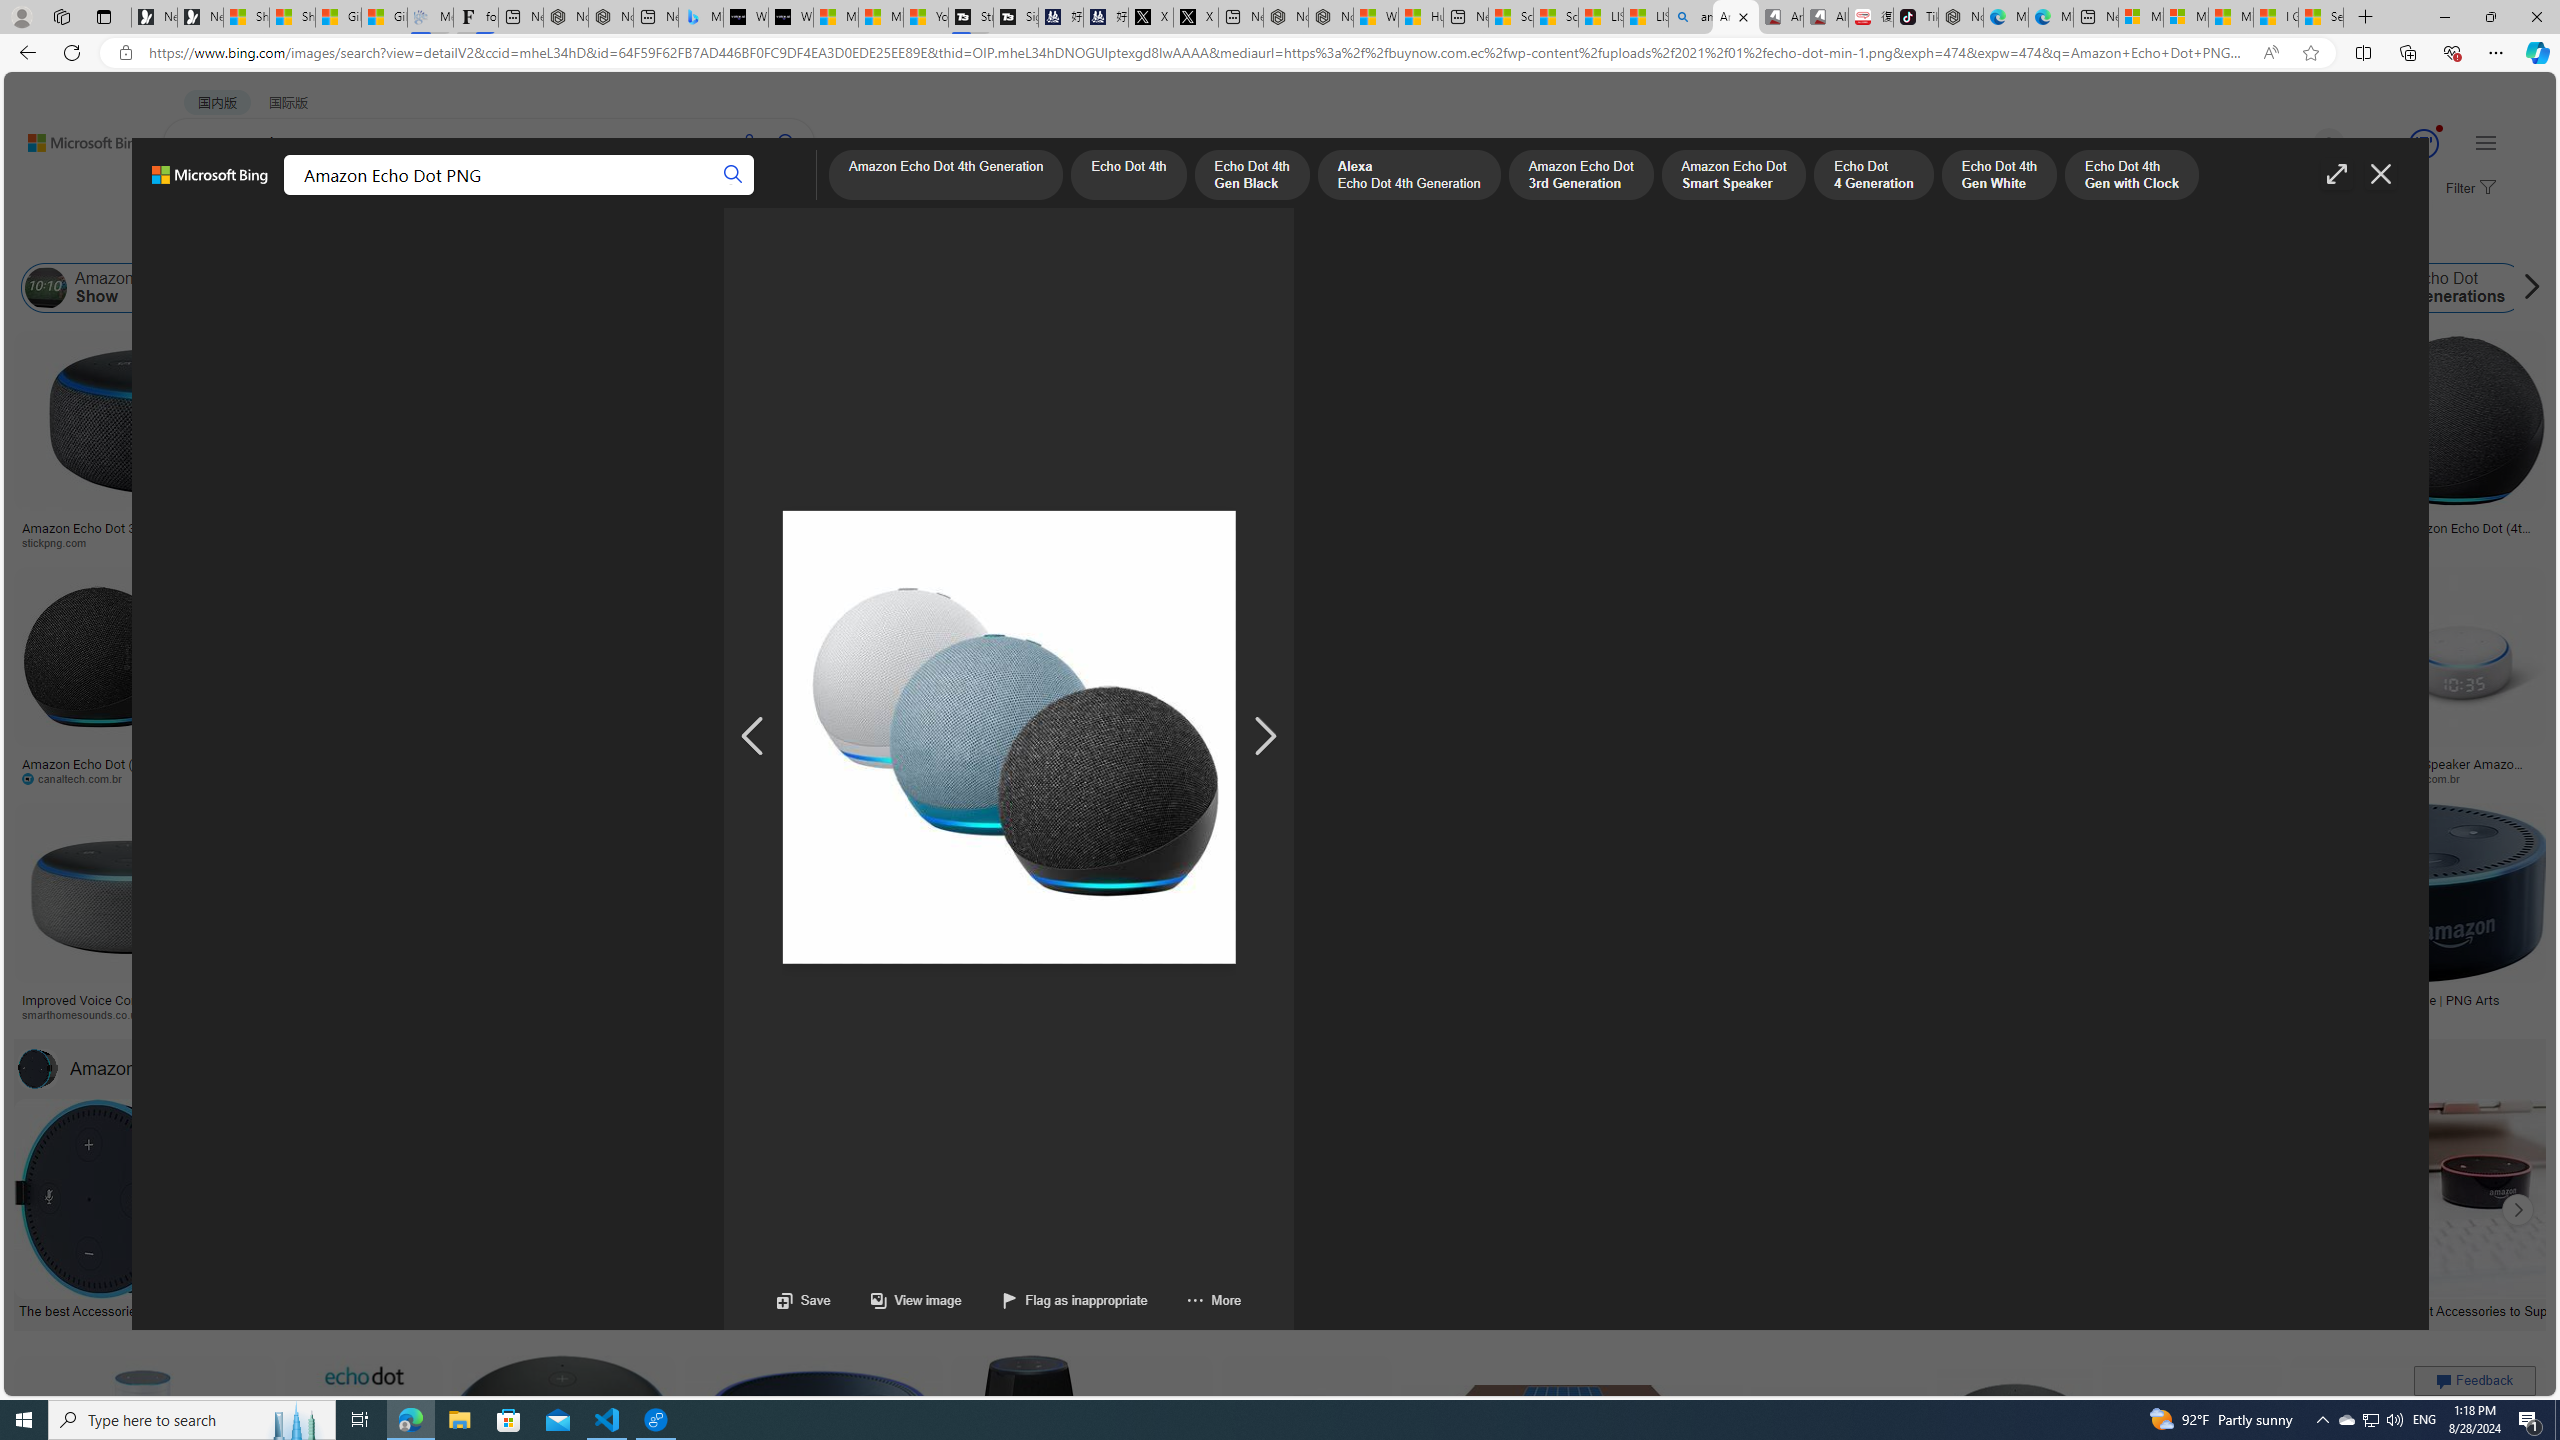  I want to click on Save, so click(804, 1300).